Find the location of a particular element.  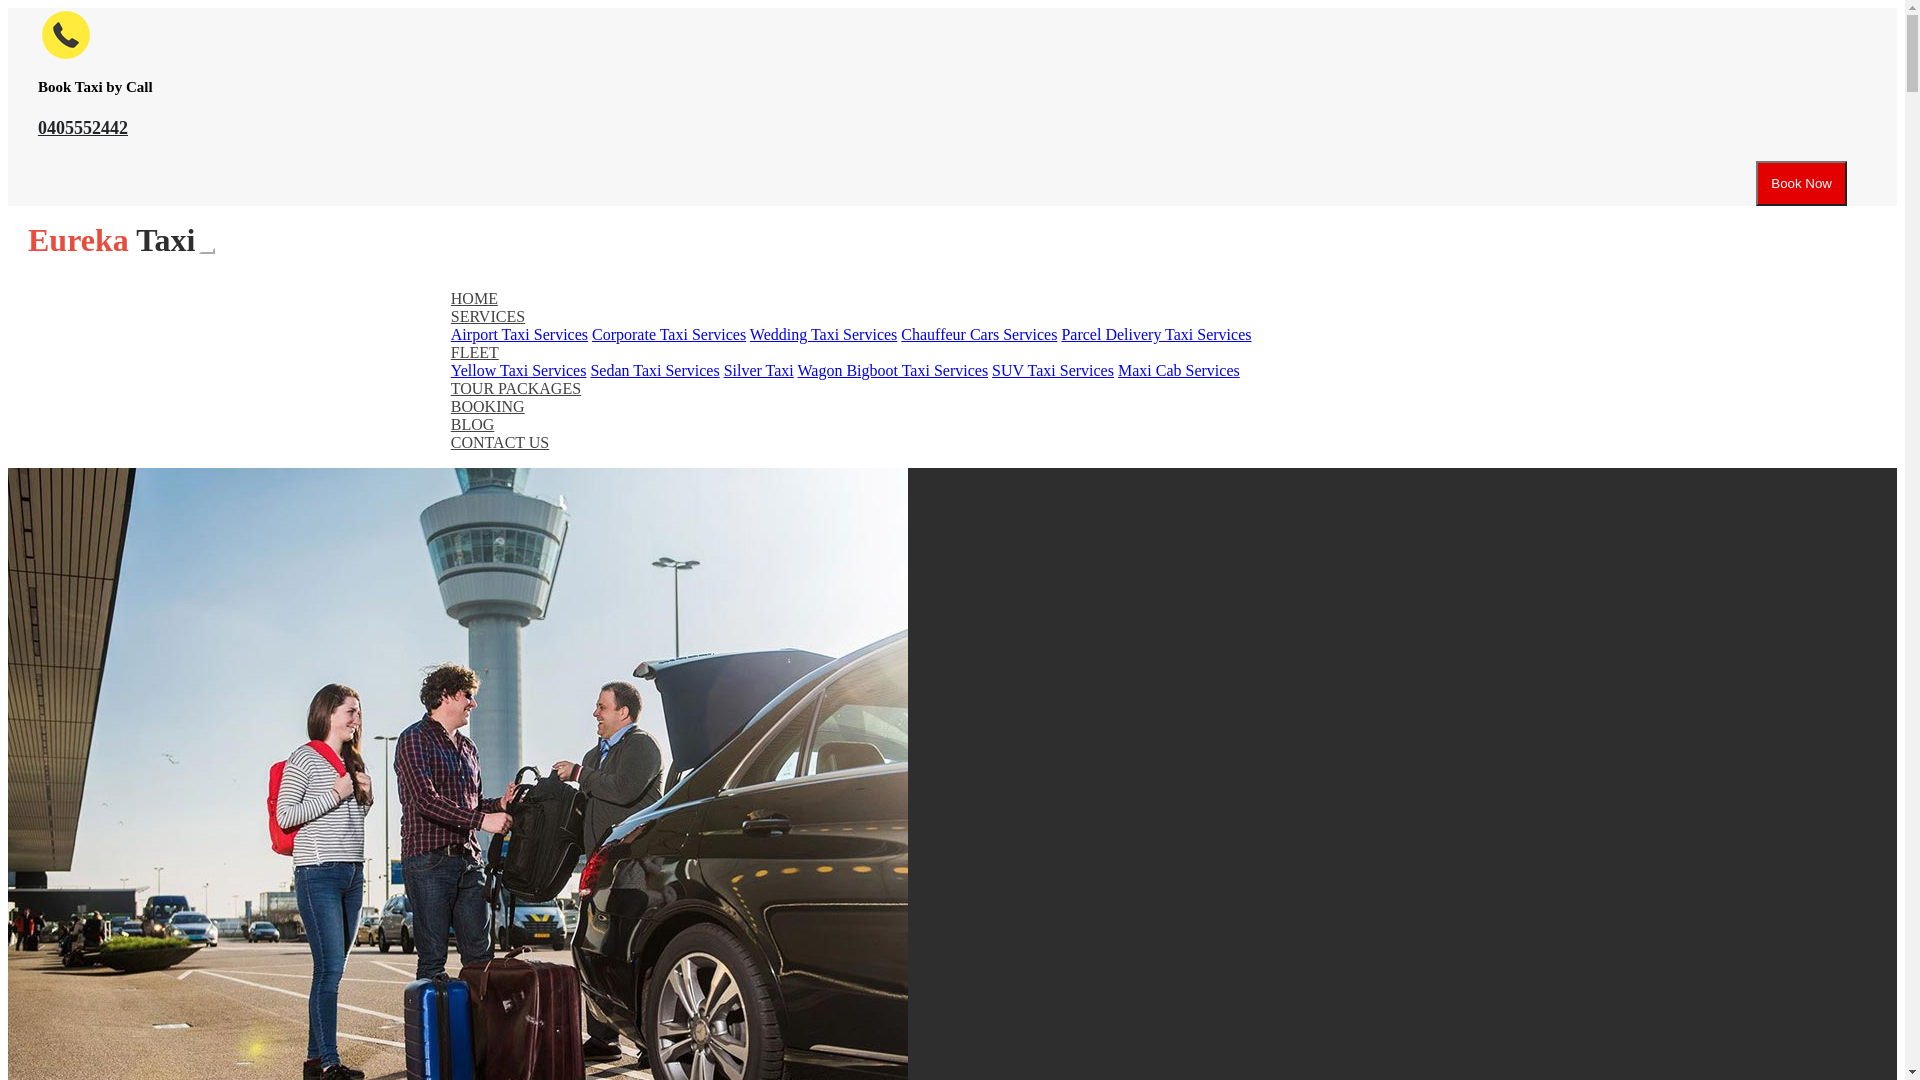

BOOKING is located at coordinates (488, 406).